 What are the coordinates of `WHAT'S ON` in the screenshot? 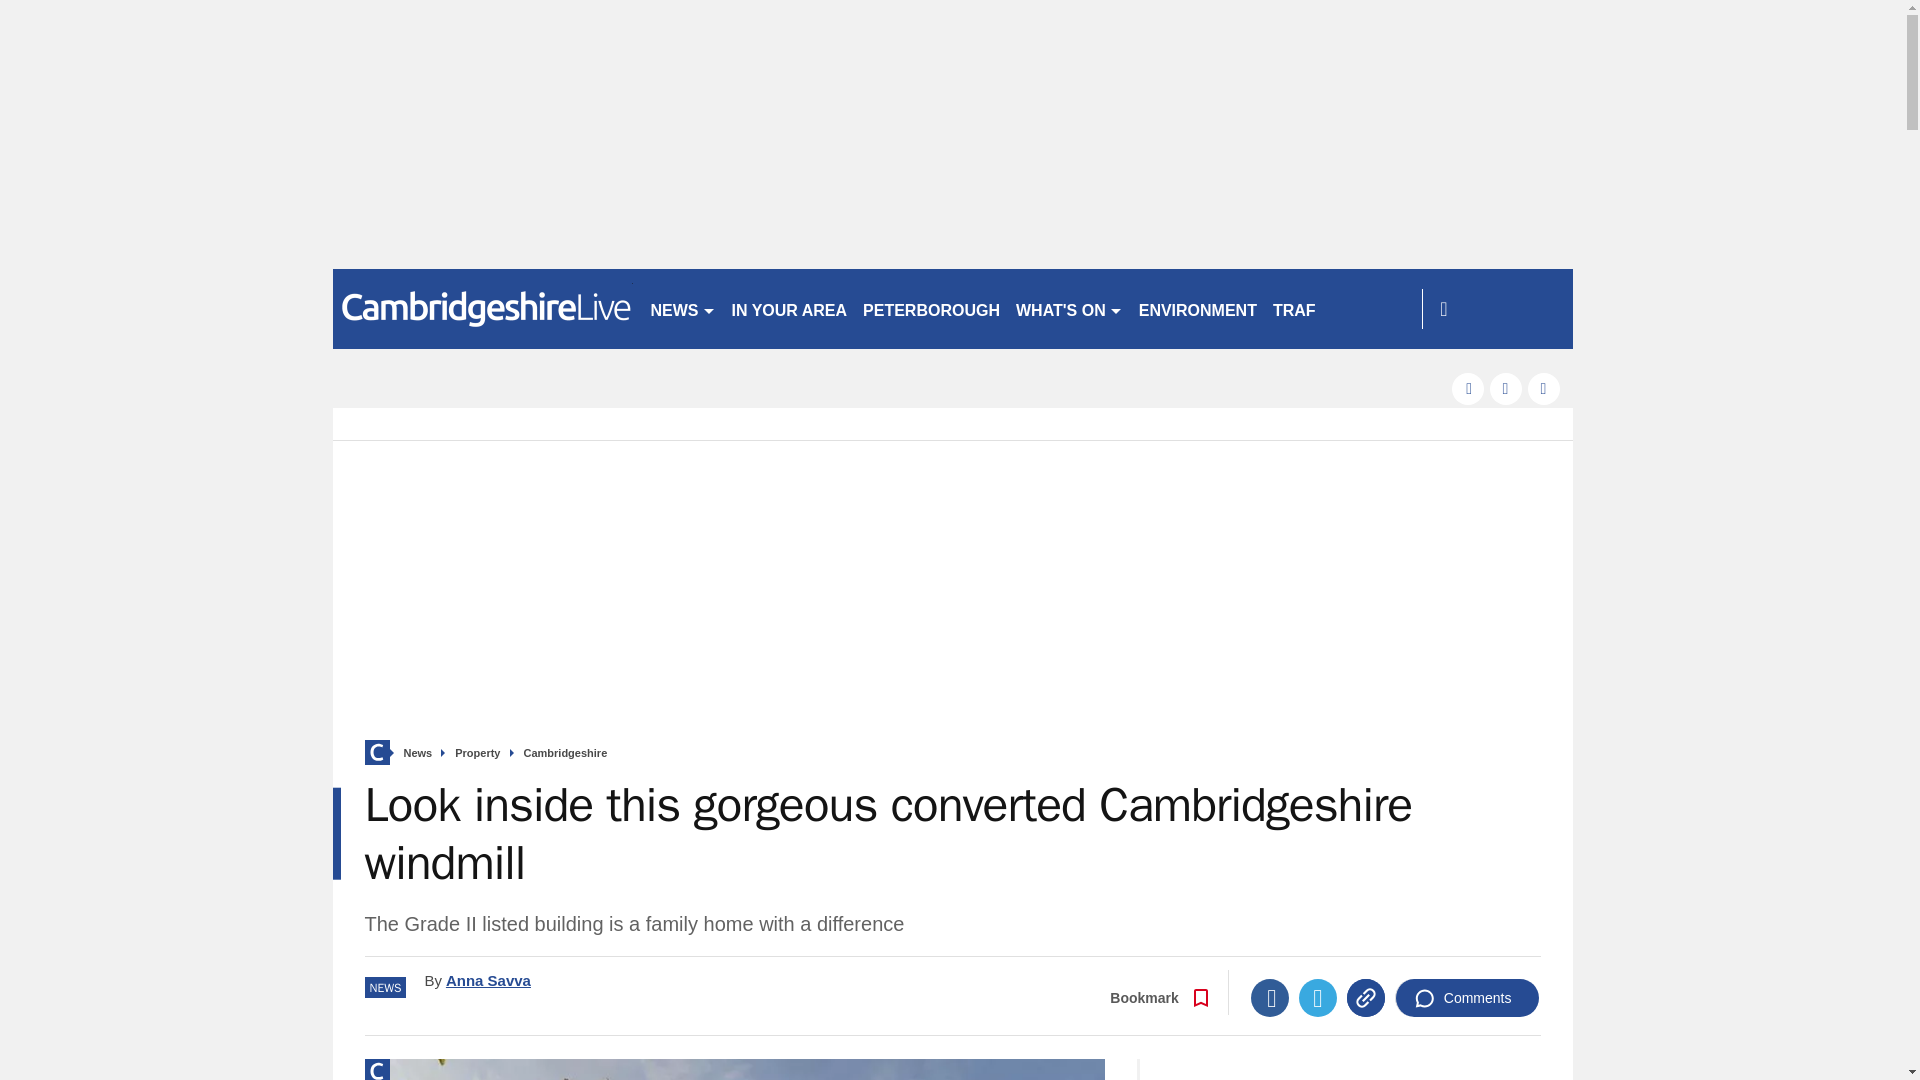 It's located at (1069, 308).